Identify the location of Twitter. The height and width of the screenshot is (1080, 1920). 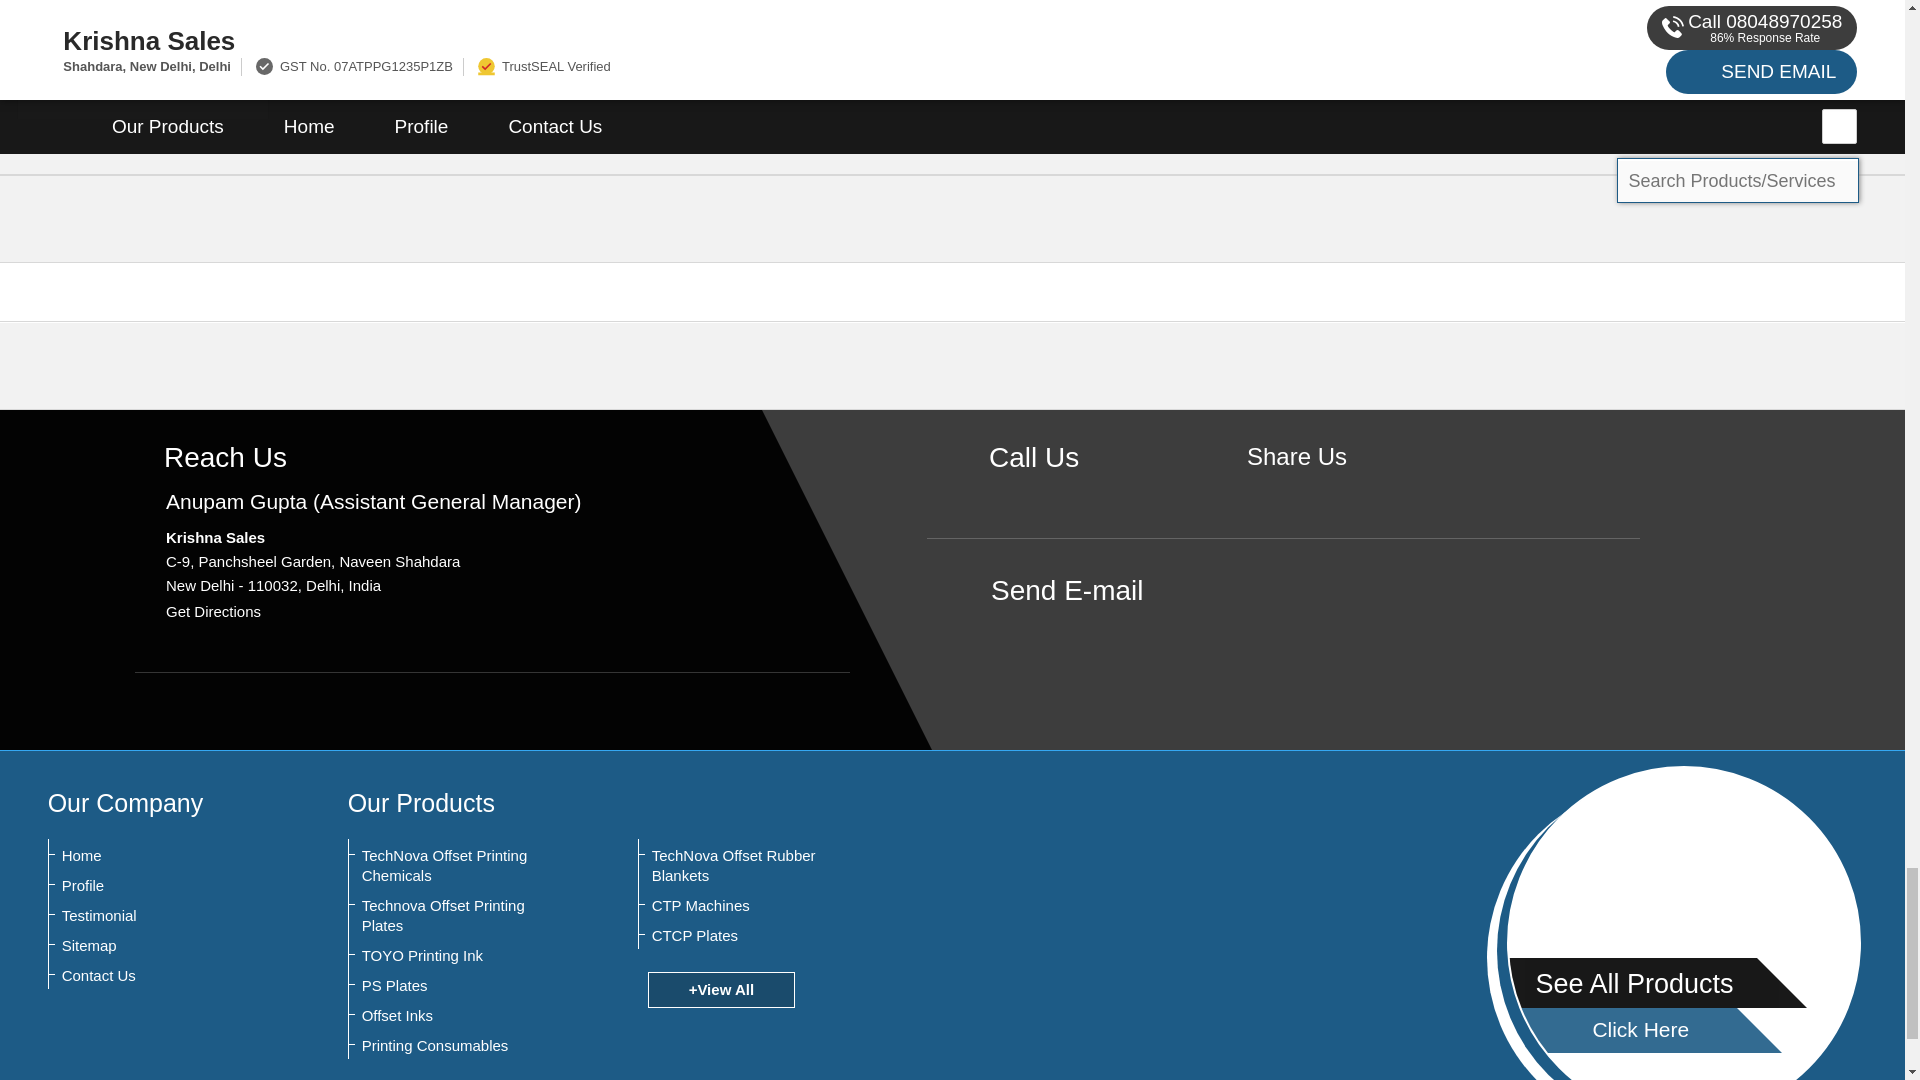
(1328, 492).